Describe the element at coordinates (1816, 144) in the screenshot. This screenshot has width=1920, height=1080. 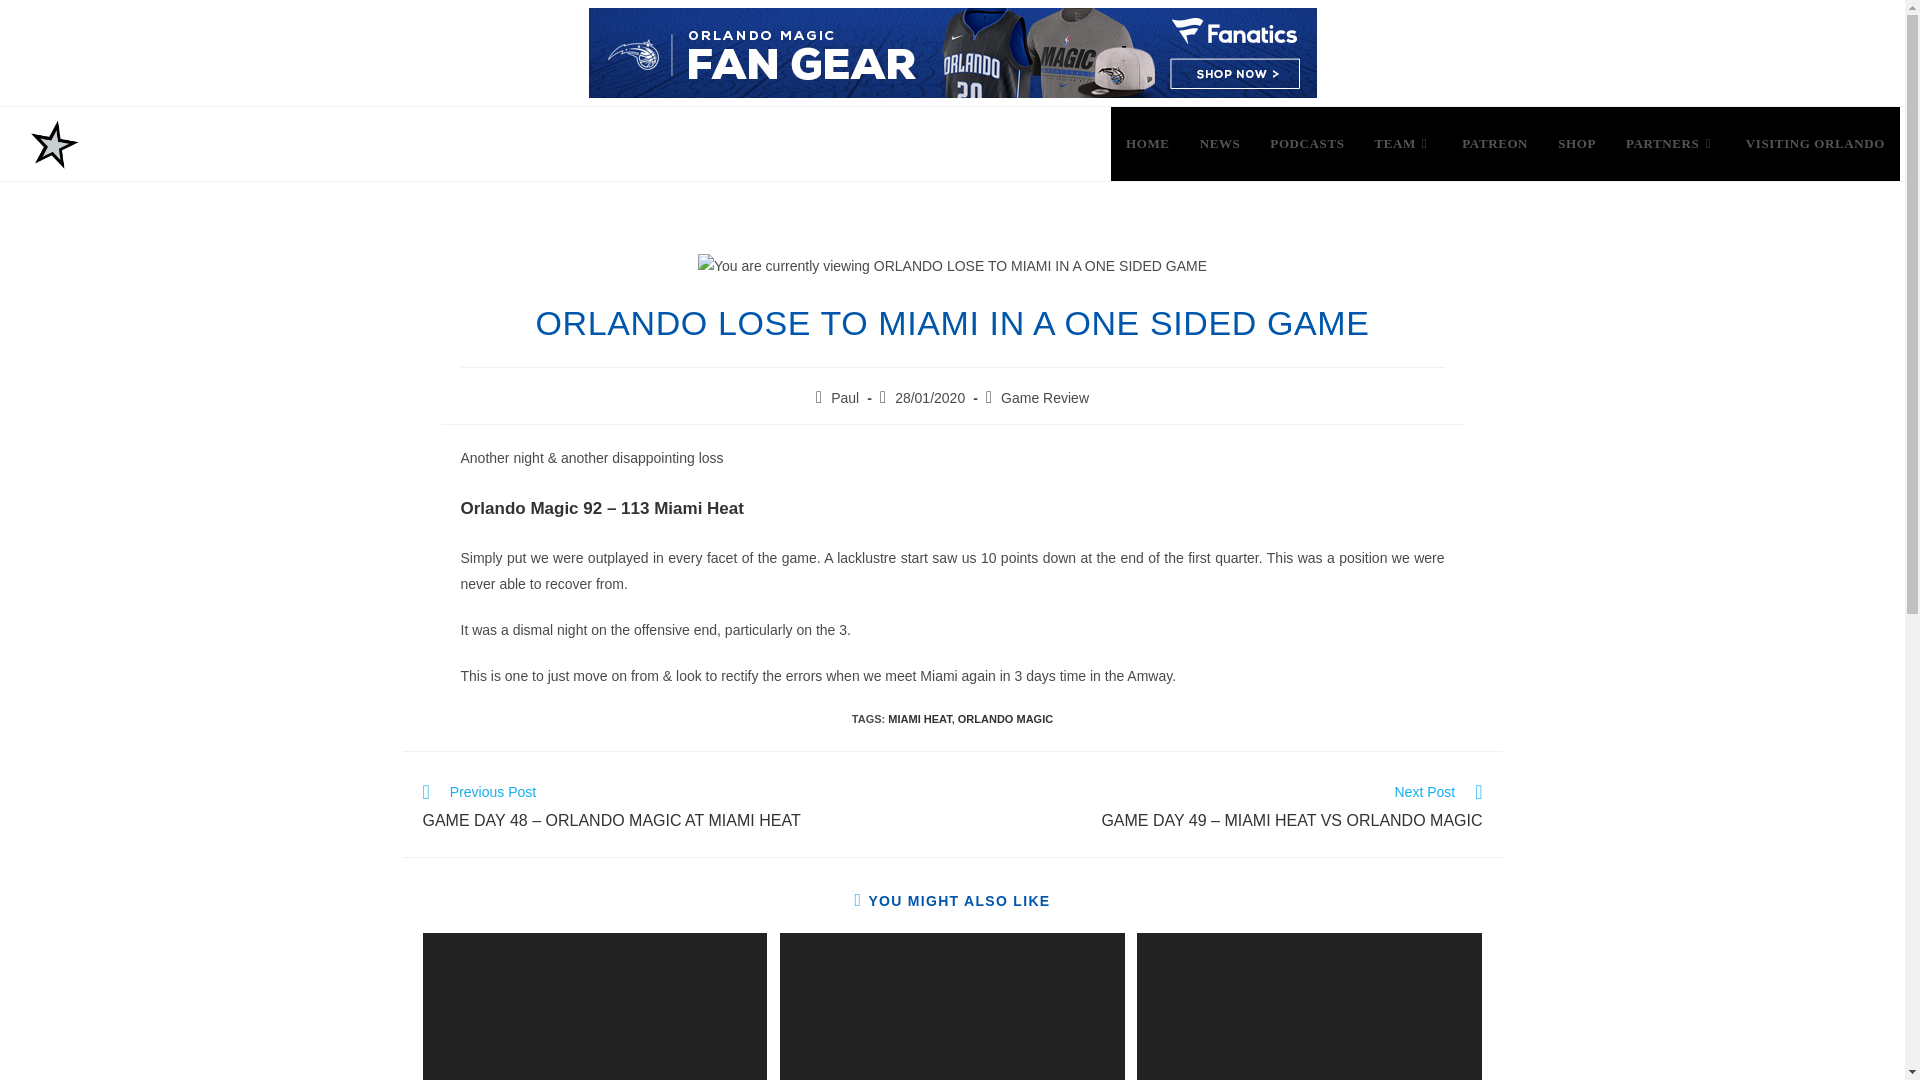
I see `VISITING ORLANDO` at that location.